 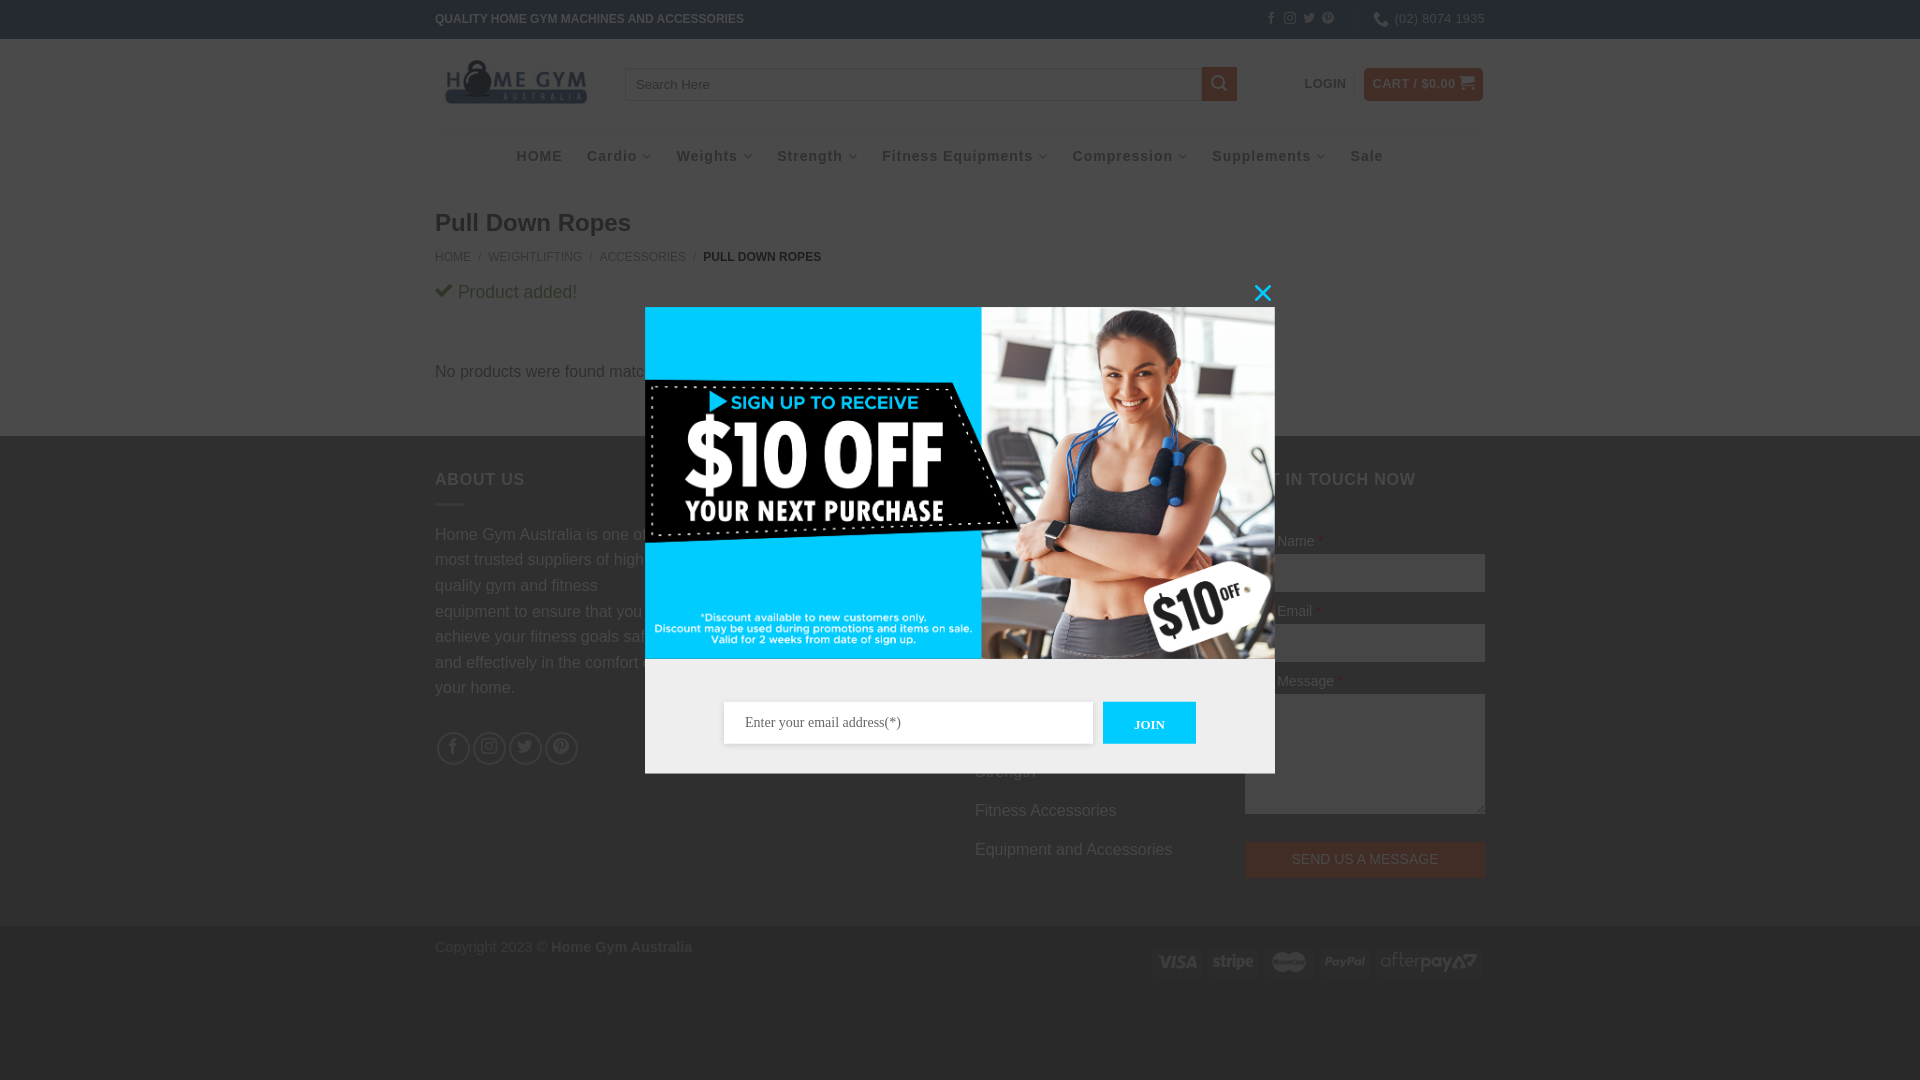 What do you see at coordinates (1005, 772) in the screenshot?
I see `Strength` at bounding box center [1005, 772].